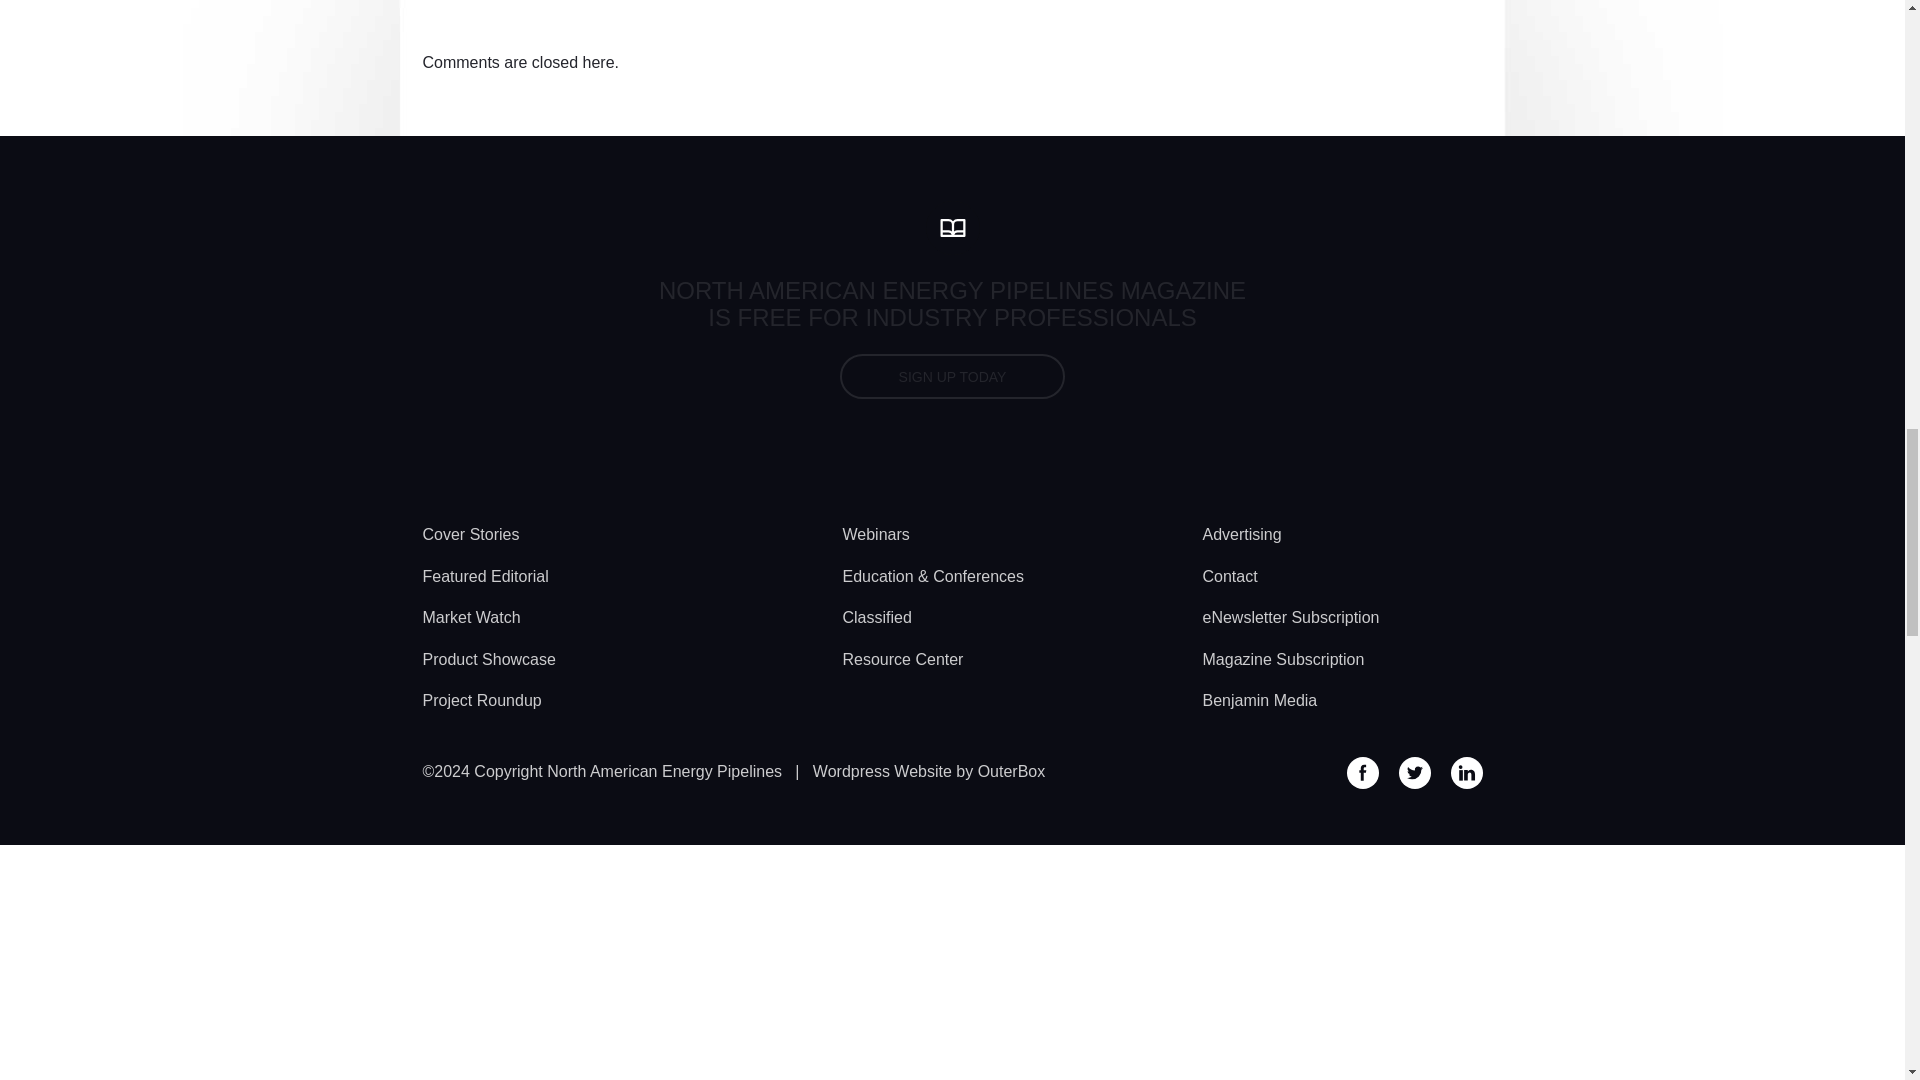 The height and width of the screenshot is (1080, 1920). What do you see at coordinates (470, 534) in the screenshot?
I see `Cover Stories` at bounding box center [470, 534].